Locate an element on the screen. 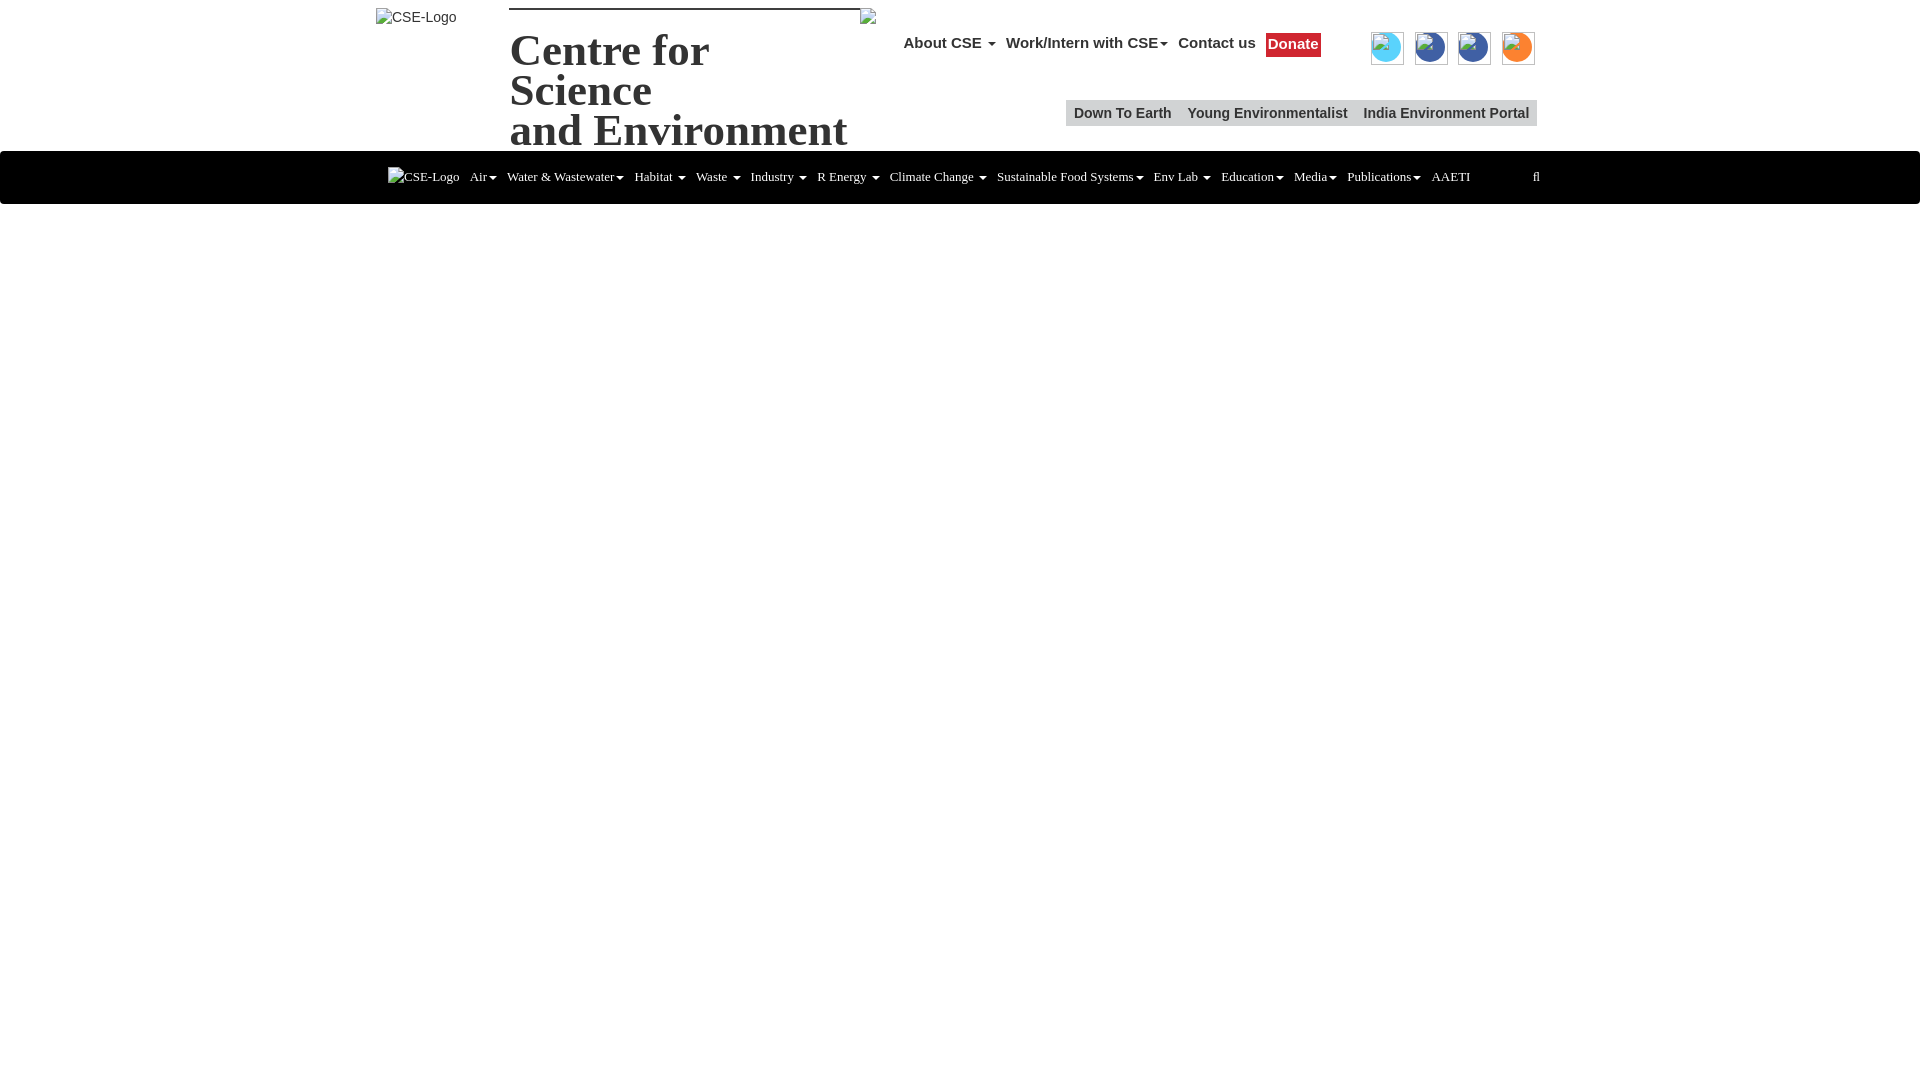  India Environment Portal is located at coordinates (1472, 46).